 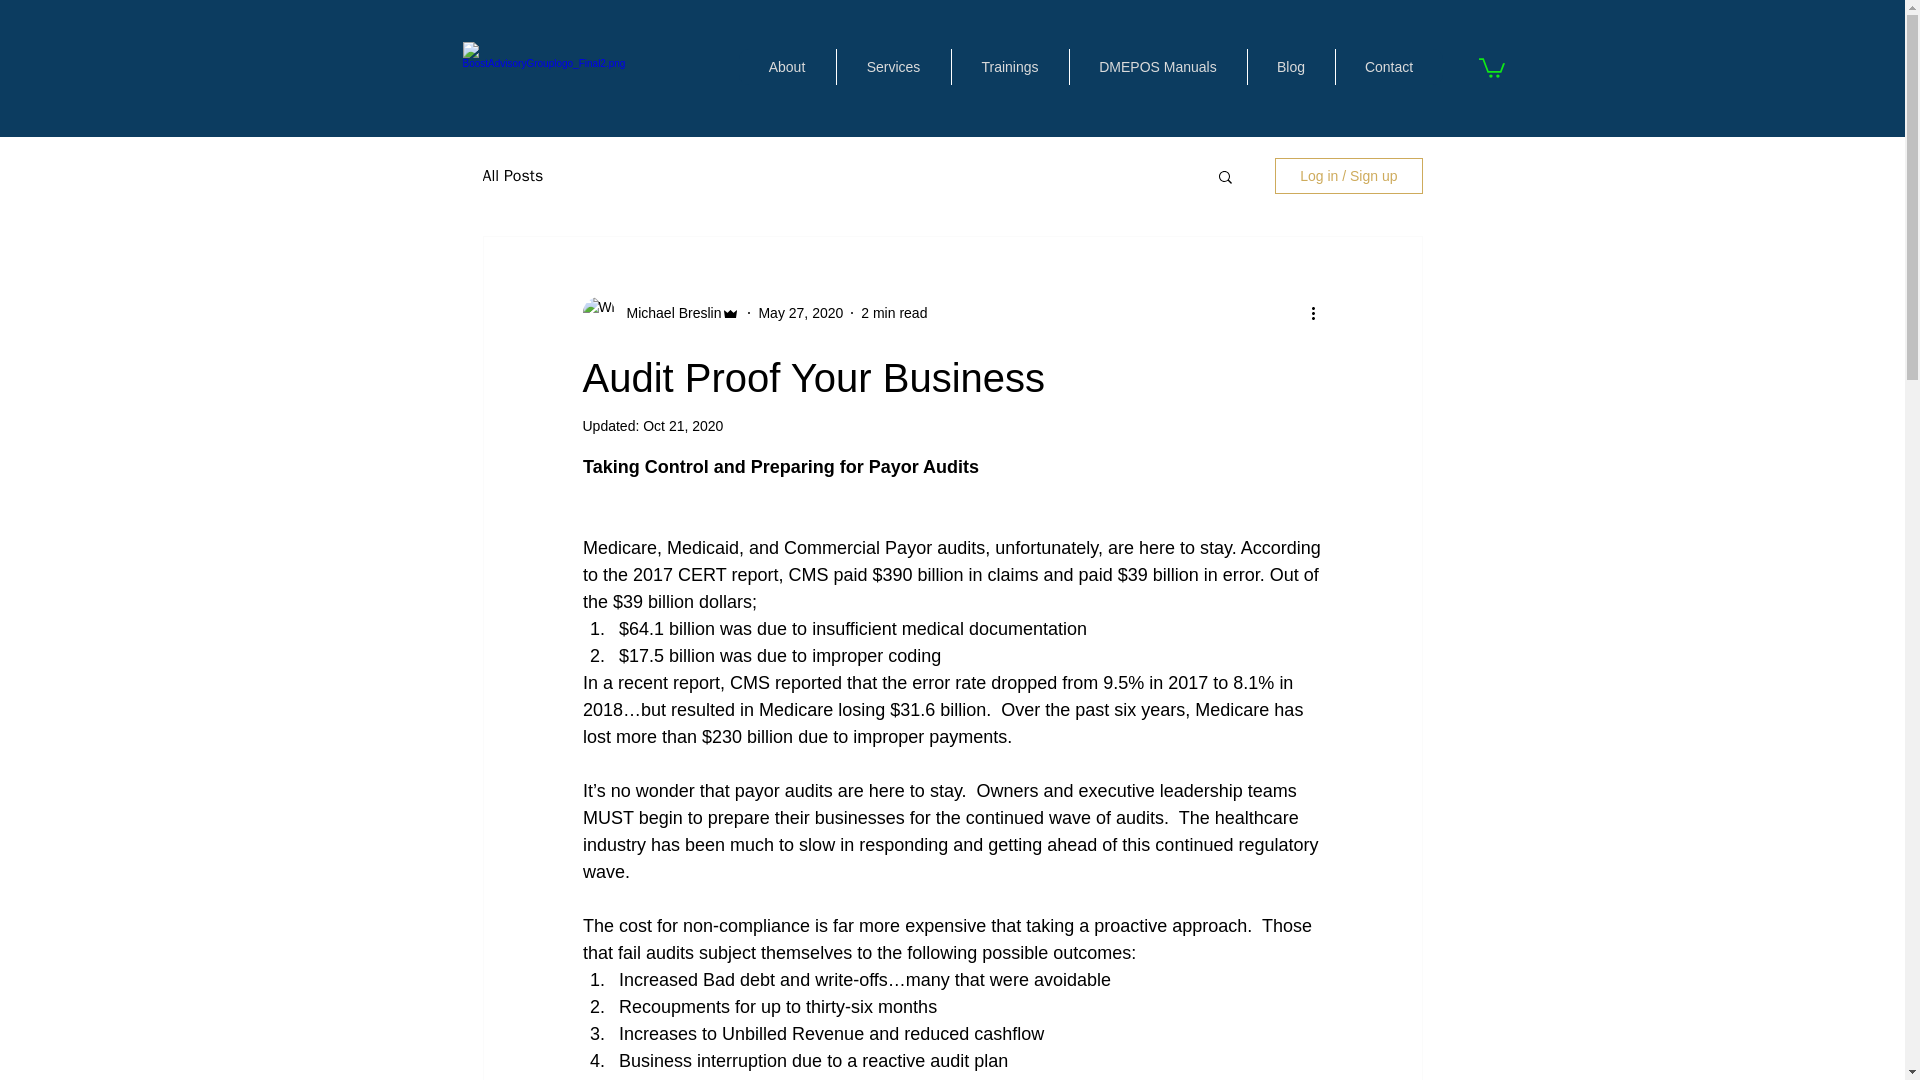 I want to click on Services, so click(x=892, y=66).